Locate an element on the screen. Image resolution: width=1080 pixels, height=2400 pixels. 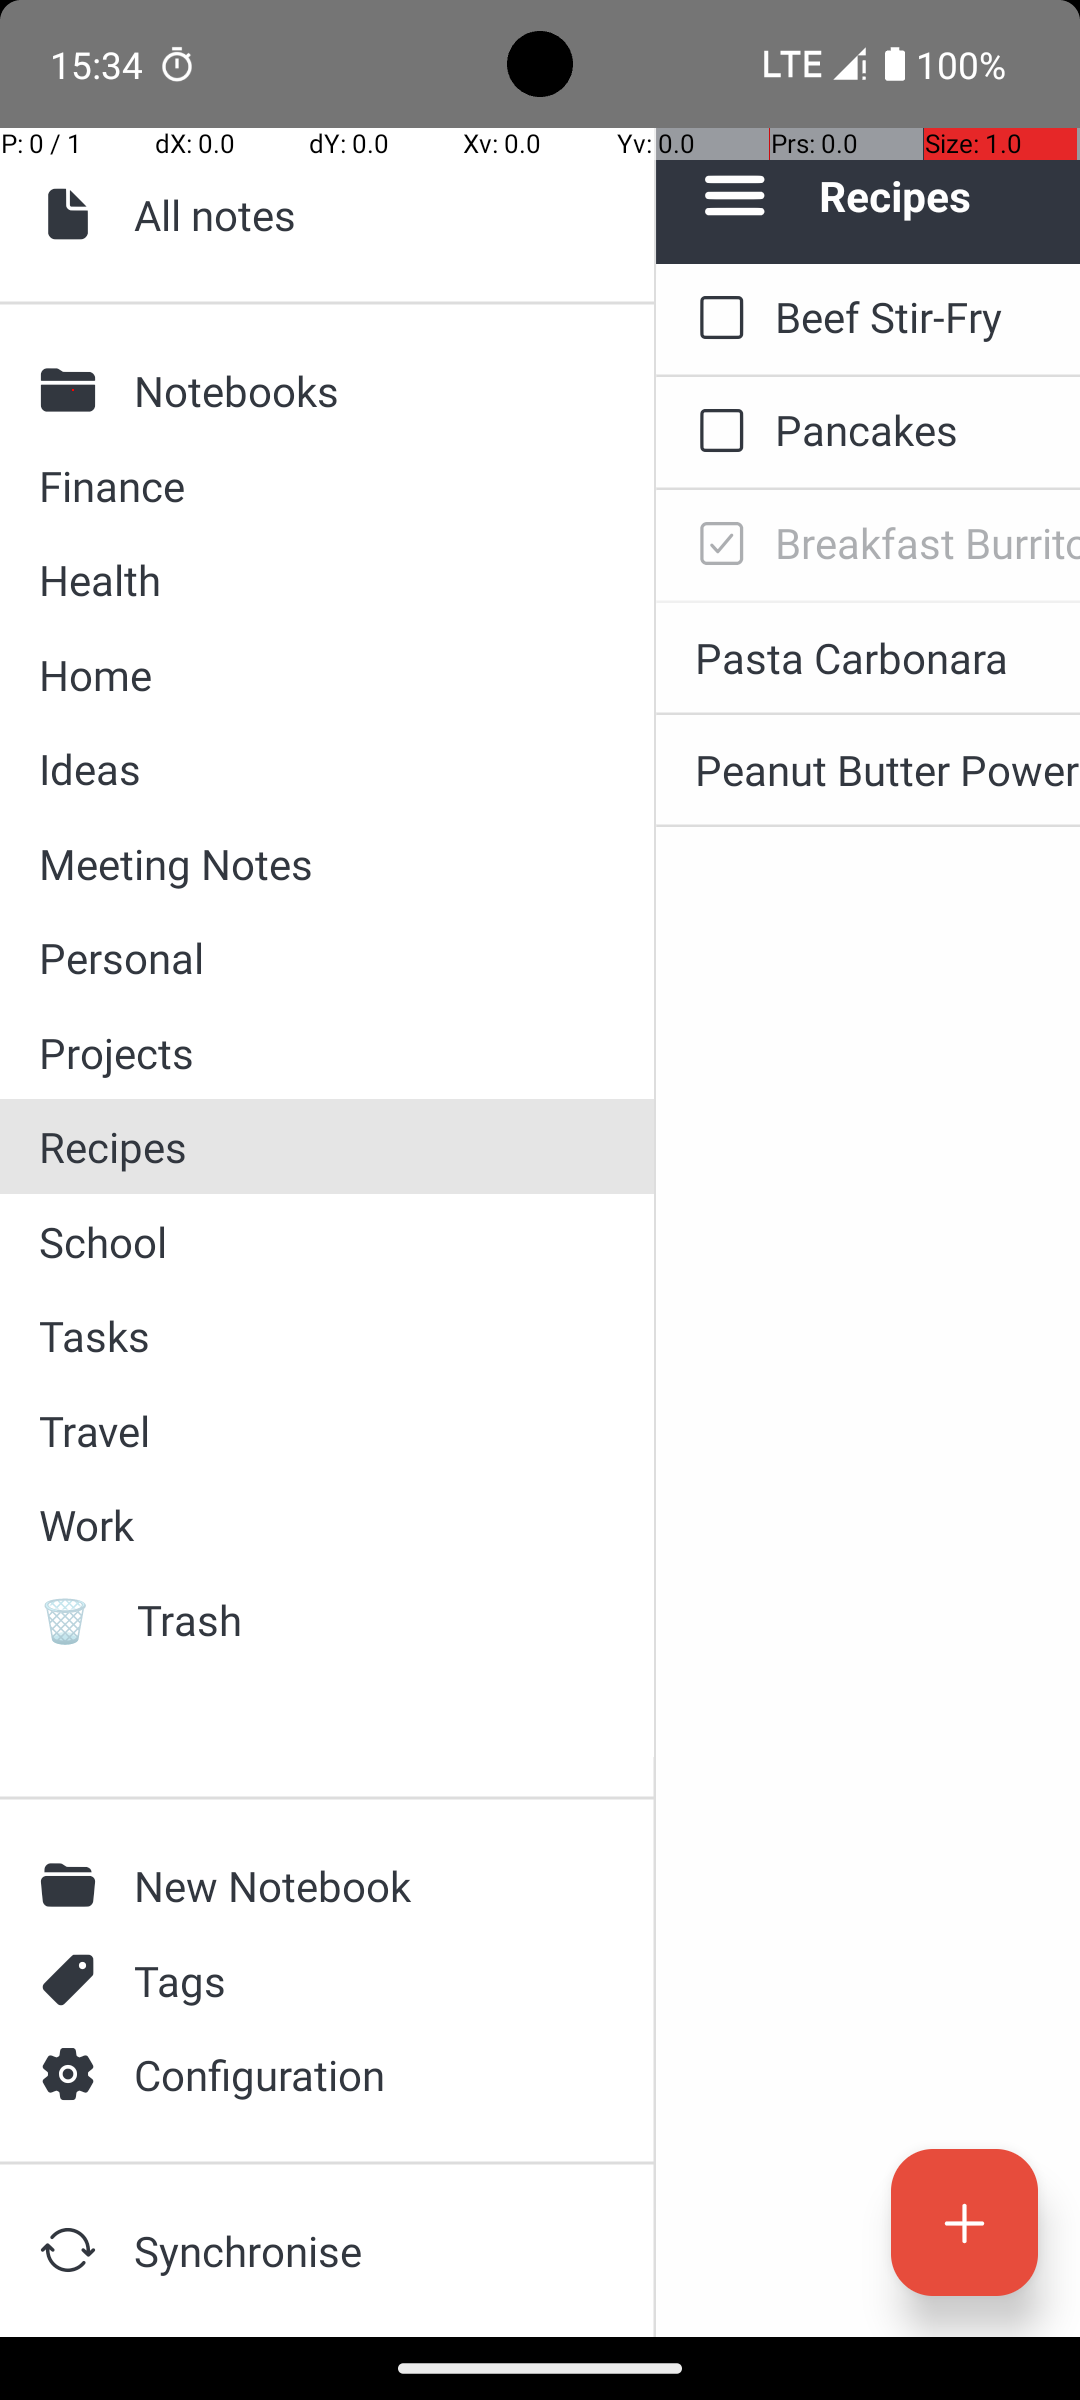
Configuration is located at coordinates (361, 2074).